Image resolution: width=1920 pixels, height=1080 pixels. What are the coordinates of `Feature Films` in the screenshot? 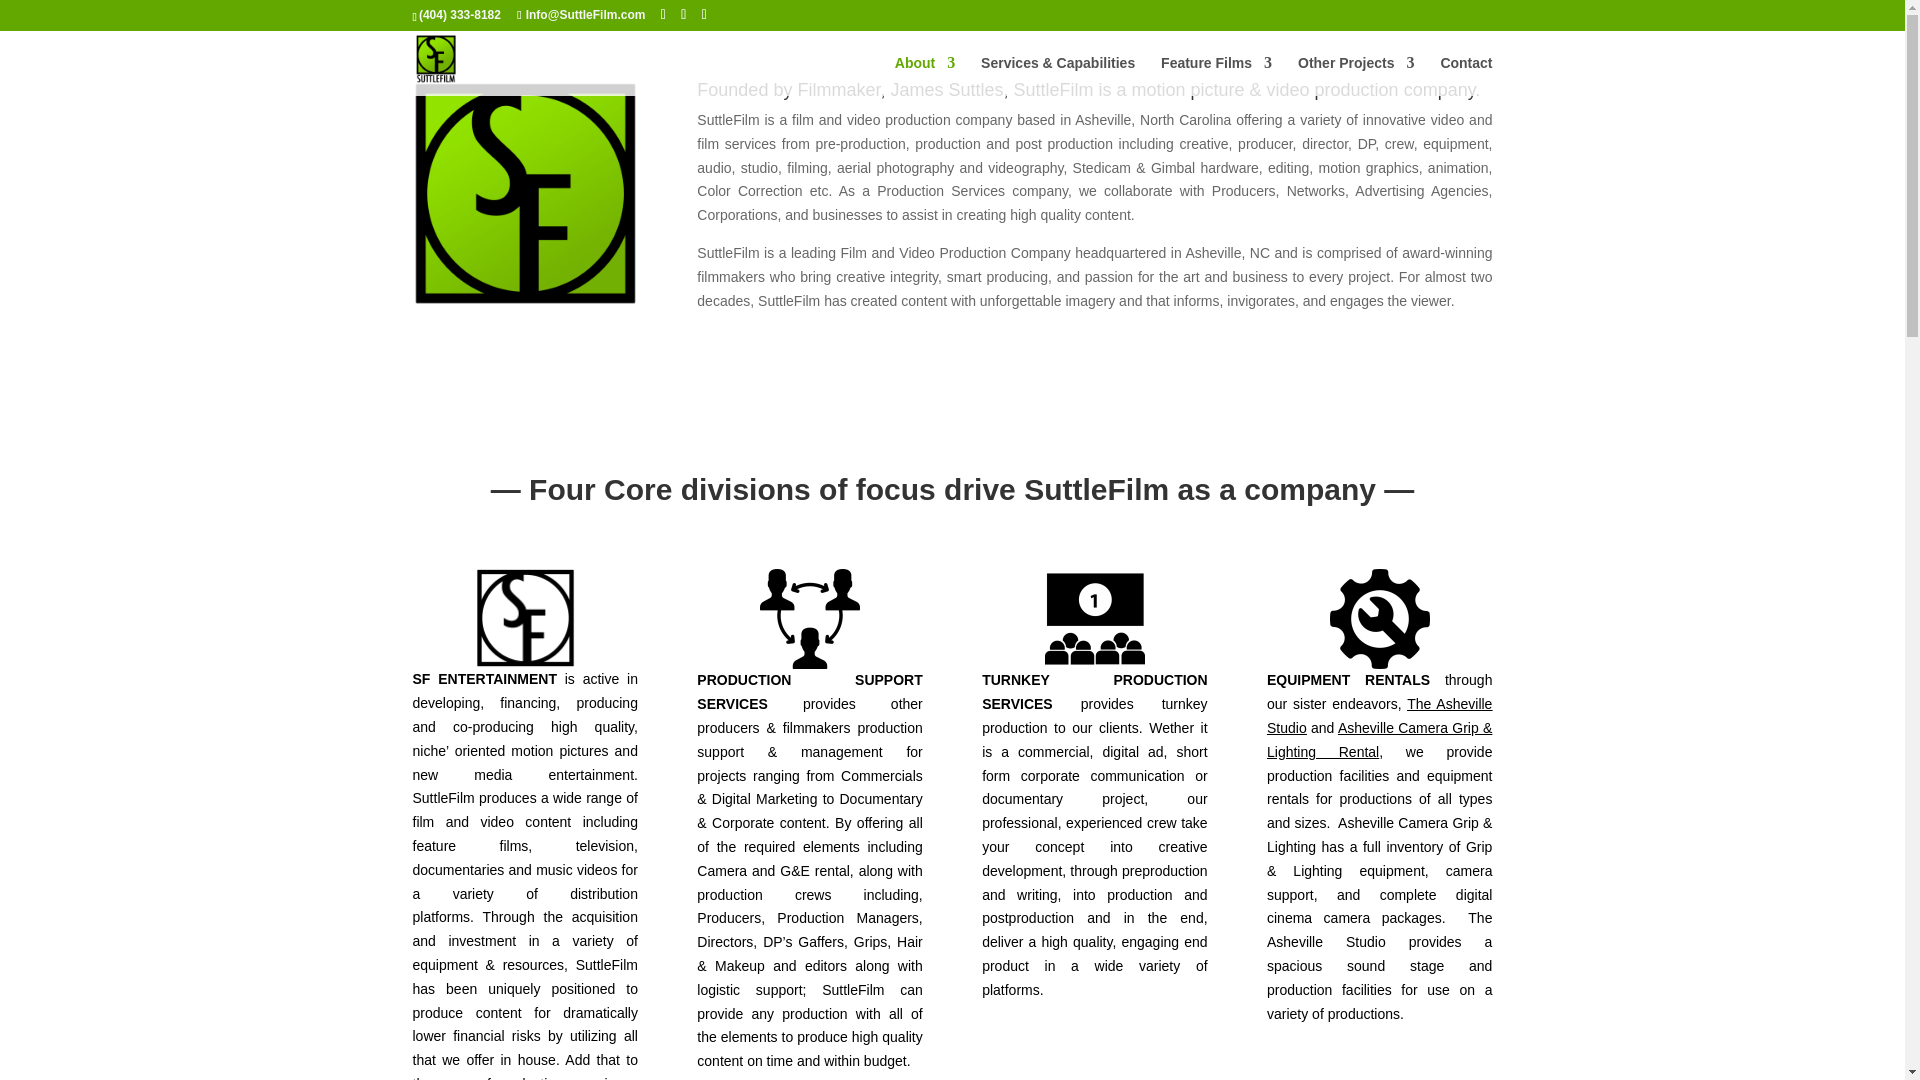 It's located at (1216, 76).